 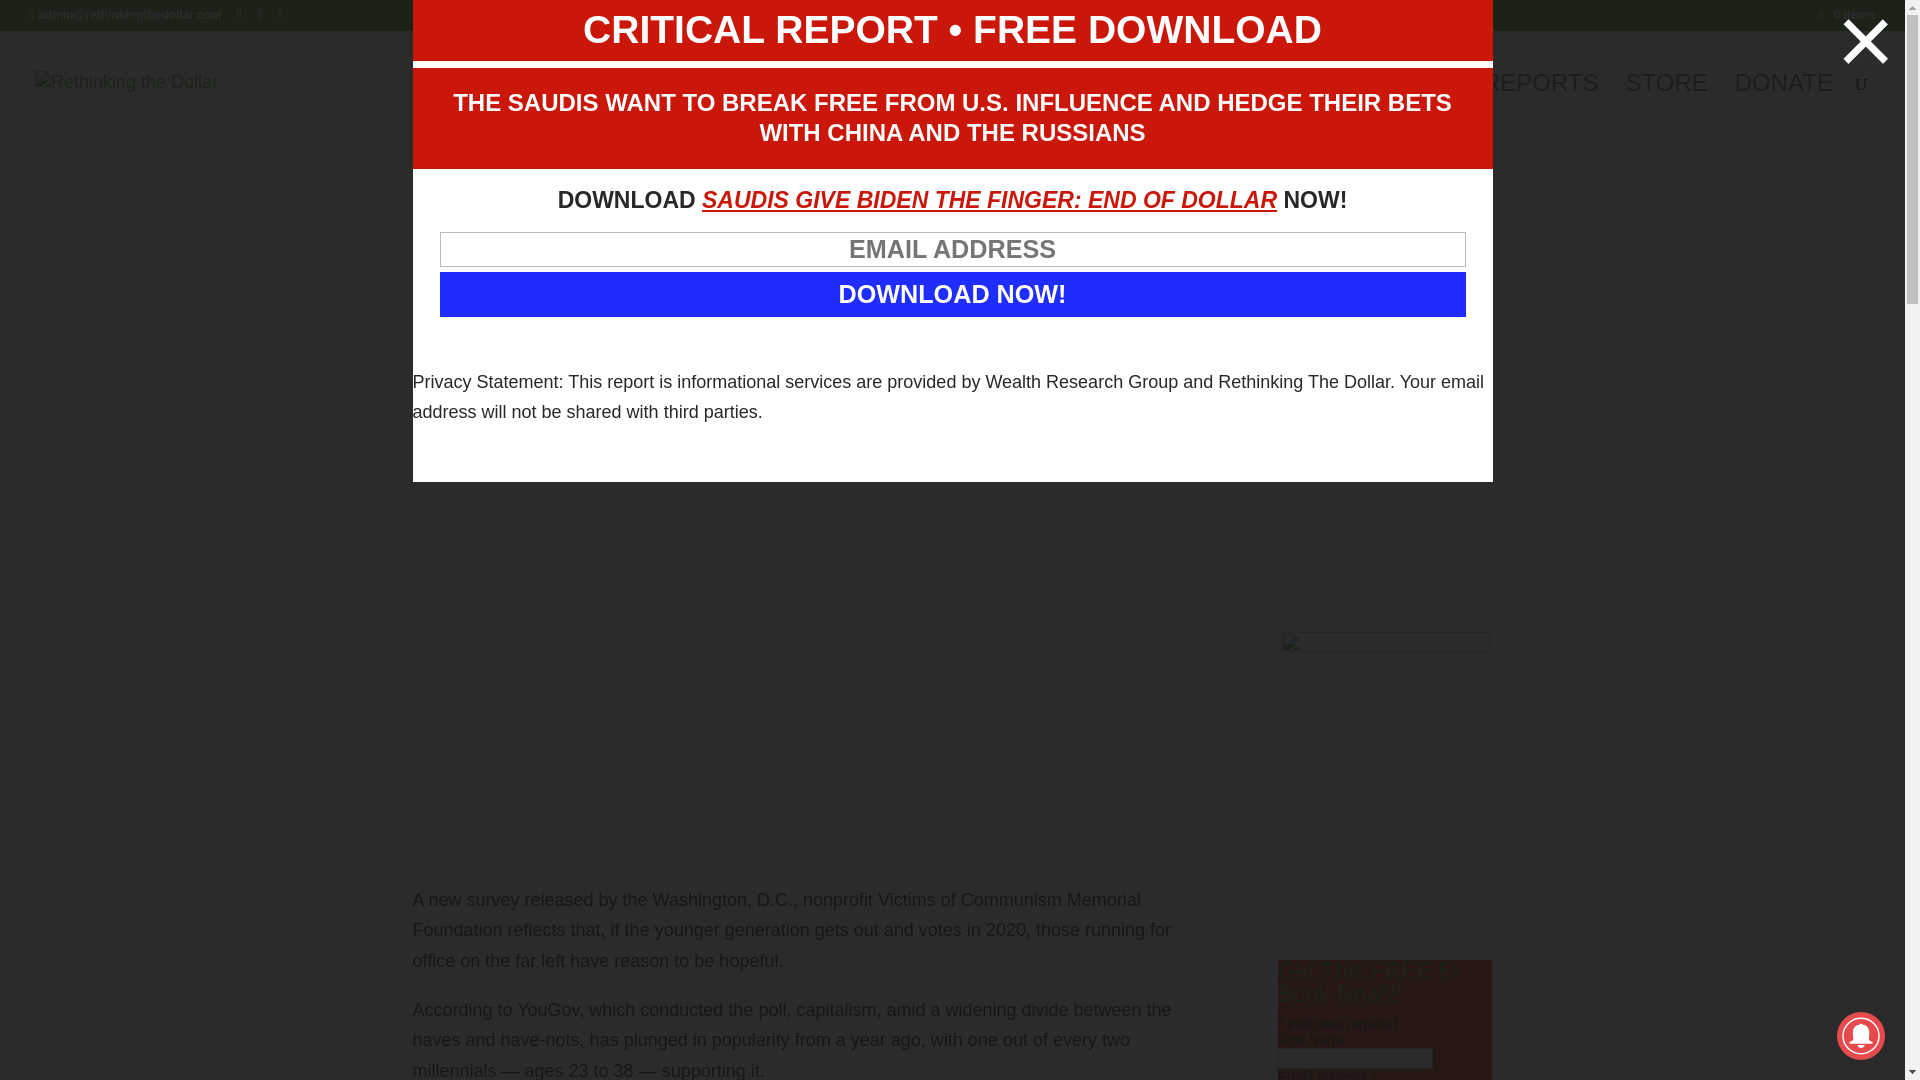 I want to click on STORE, so click(x=1667, y=105).